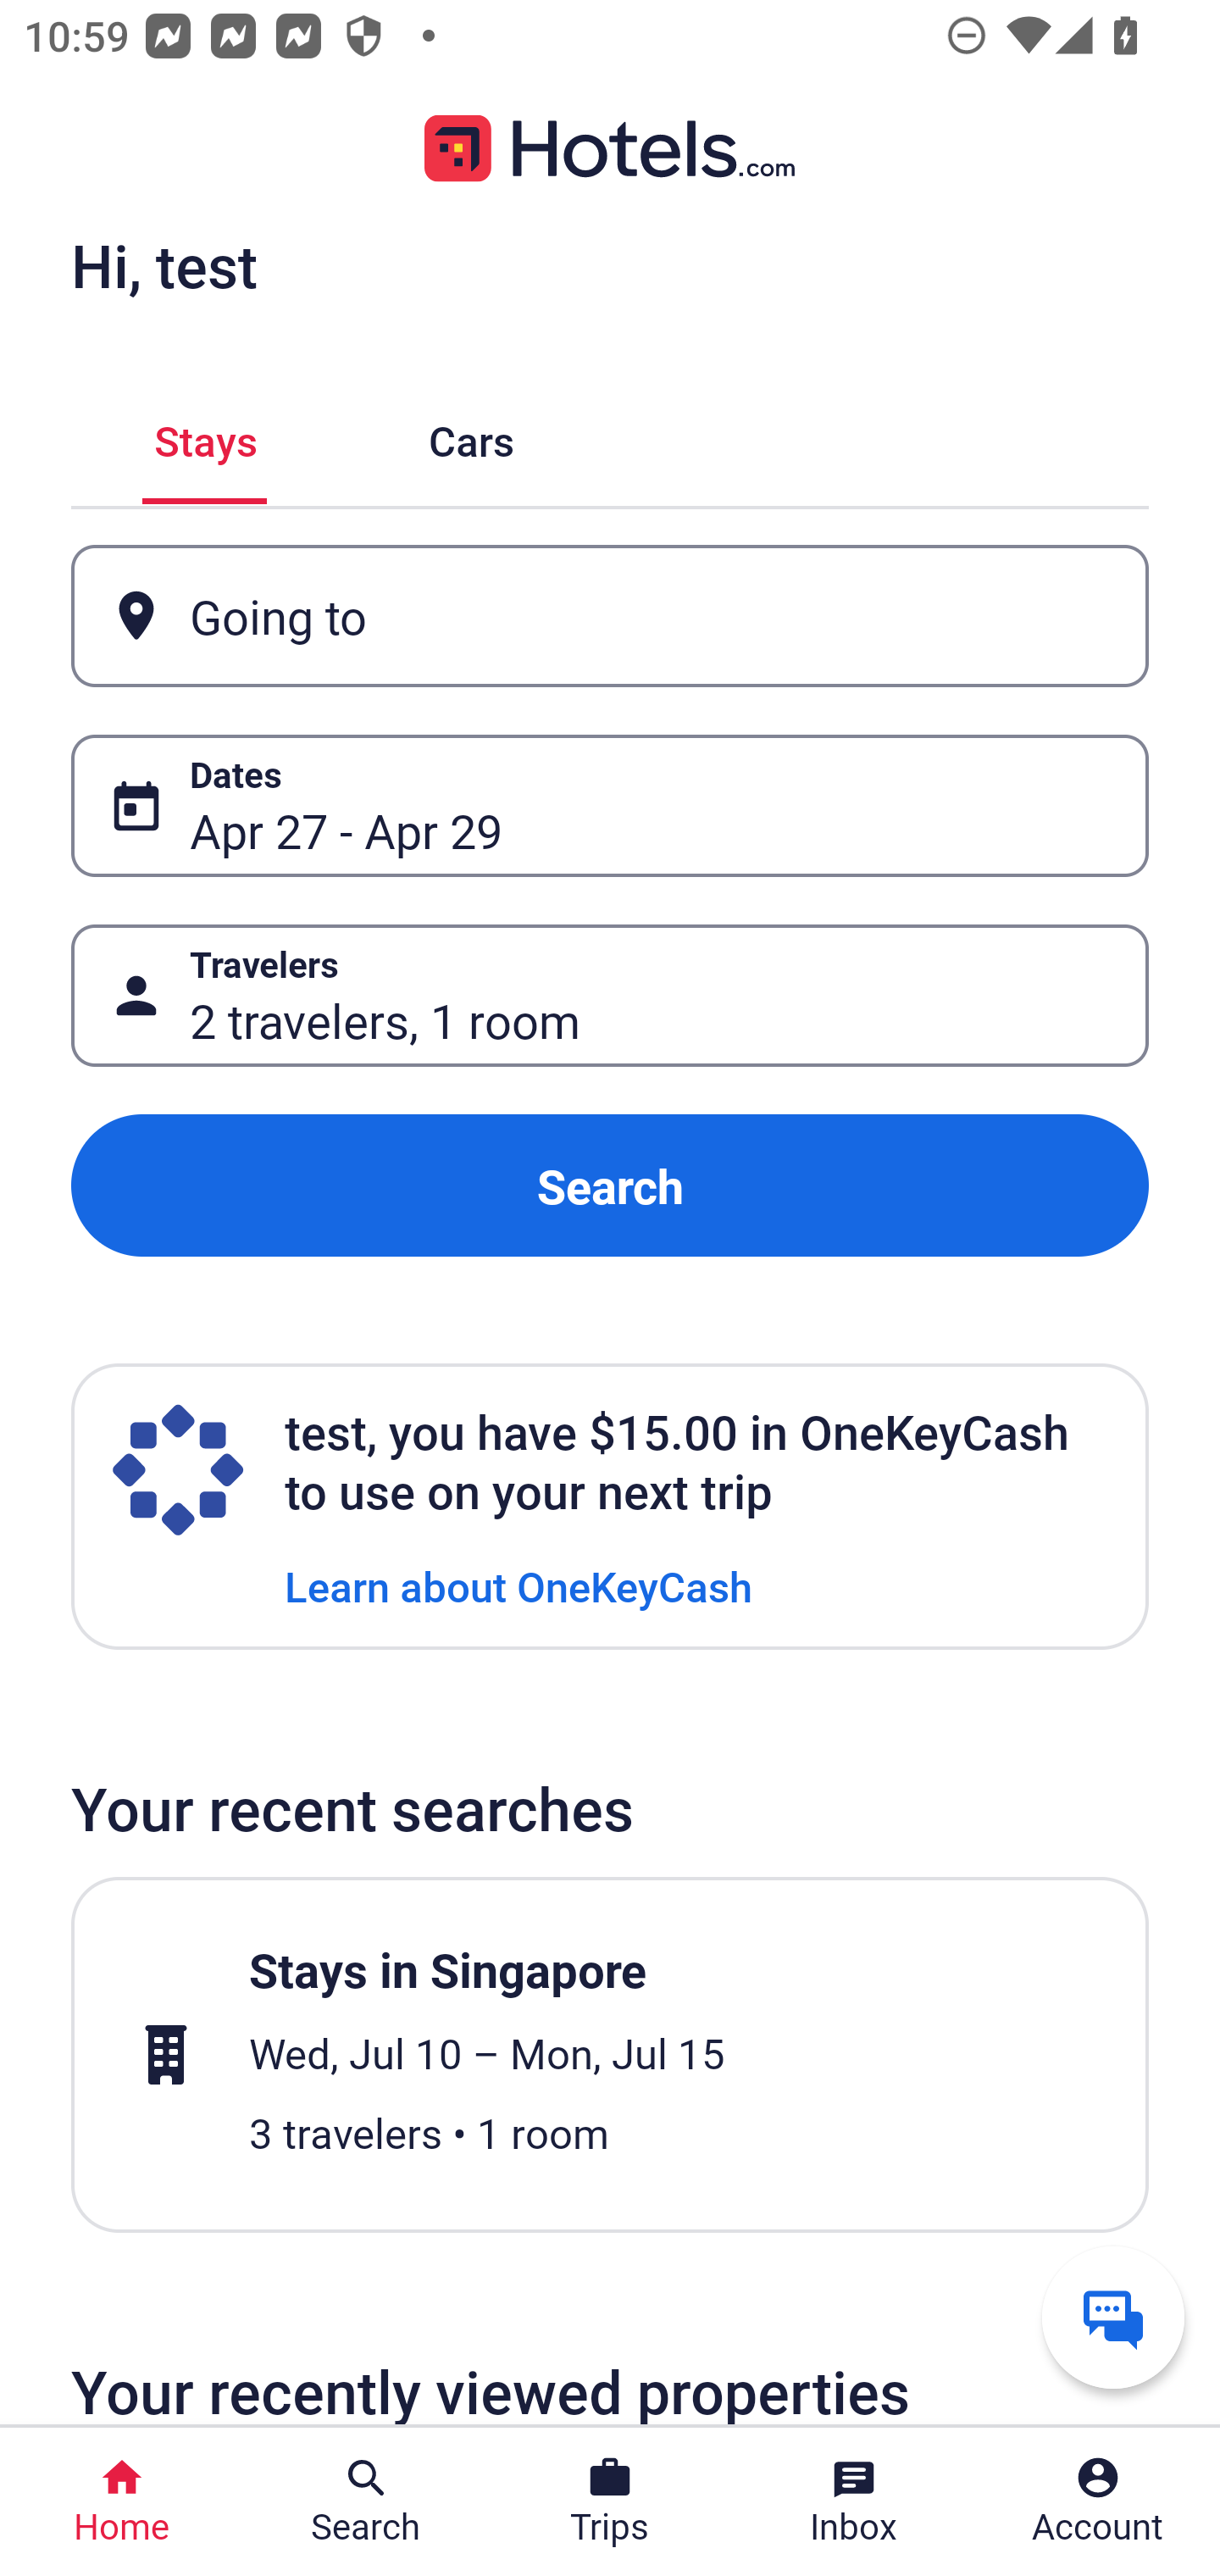 The height and width of the screenshot is (2576, 1220). Describe the element at coordinates (164, 265) in the screenshot. I see `Hi, test` at that location.